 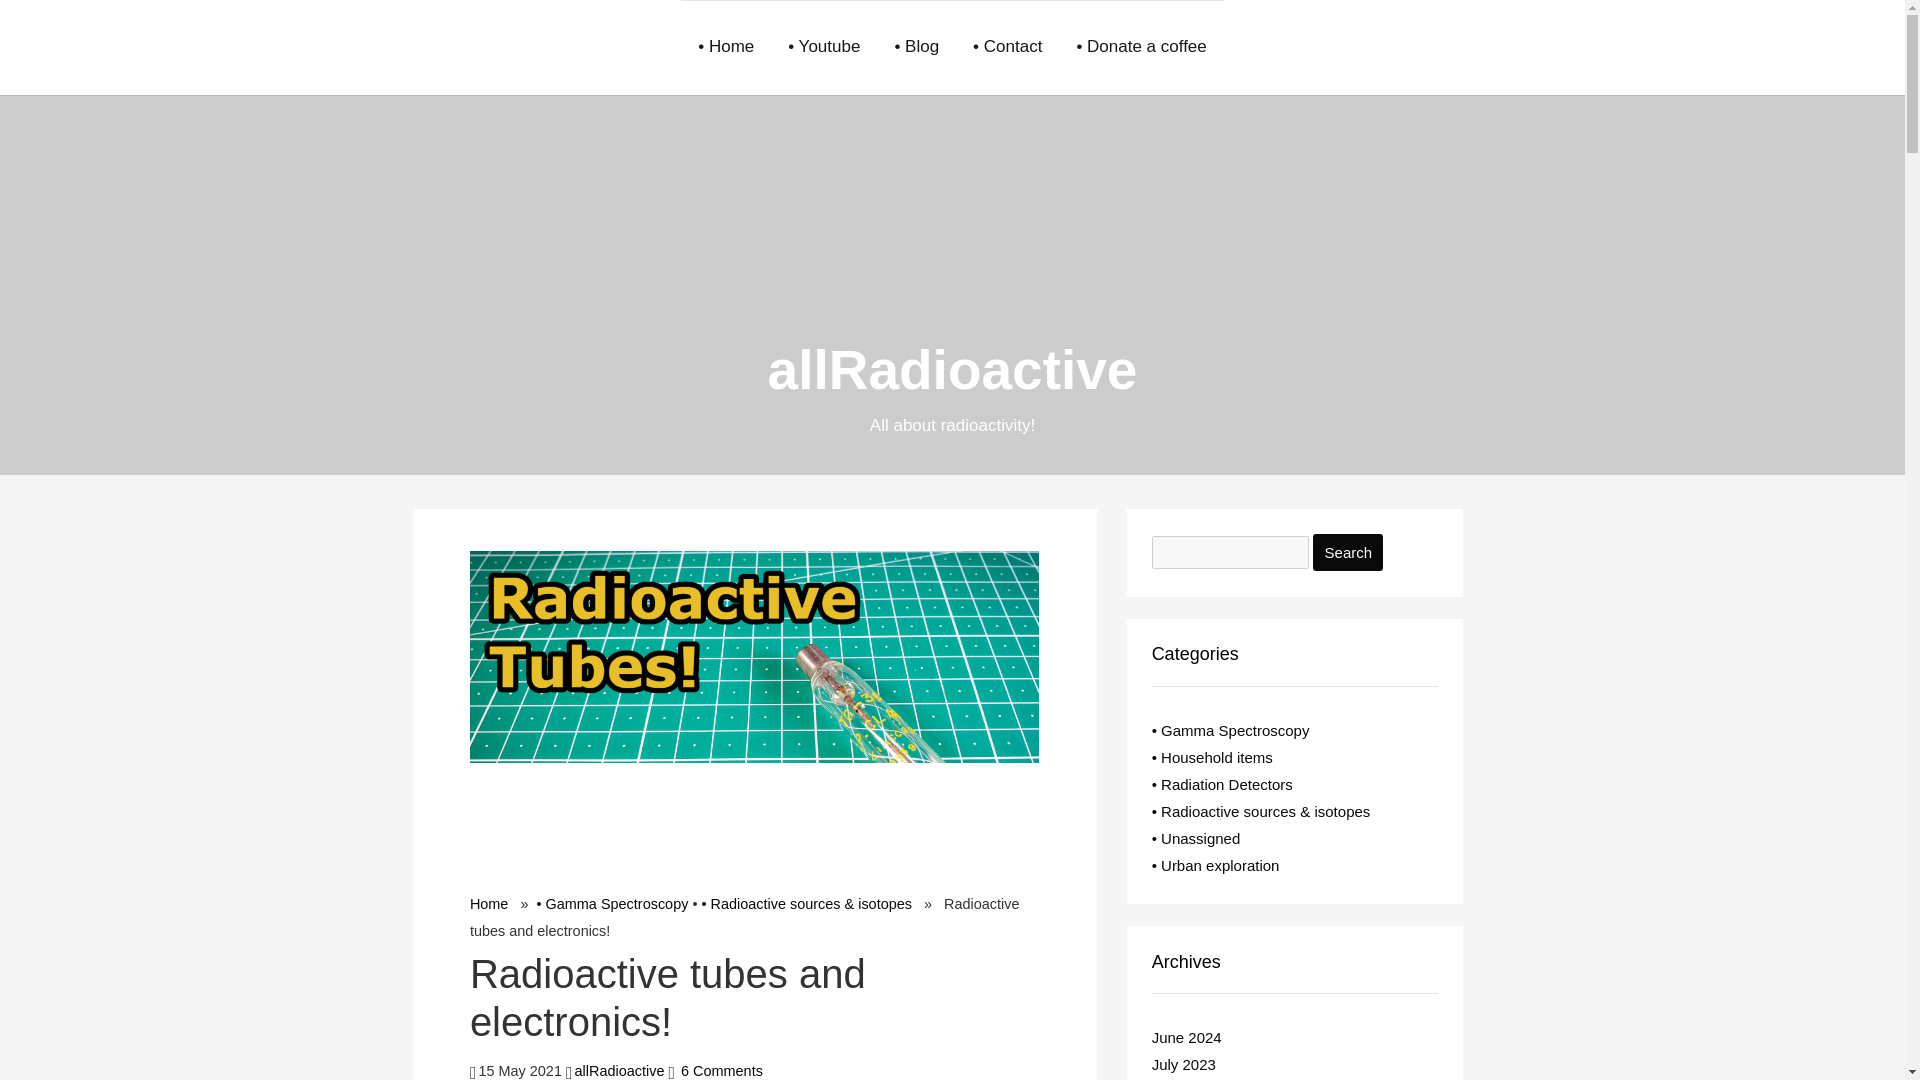 What do you see at coordinates (1348, 552) in the screenshot?
I see `Search` at bounding box center [1348, 552].